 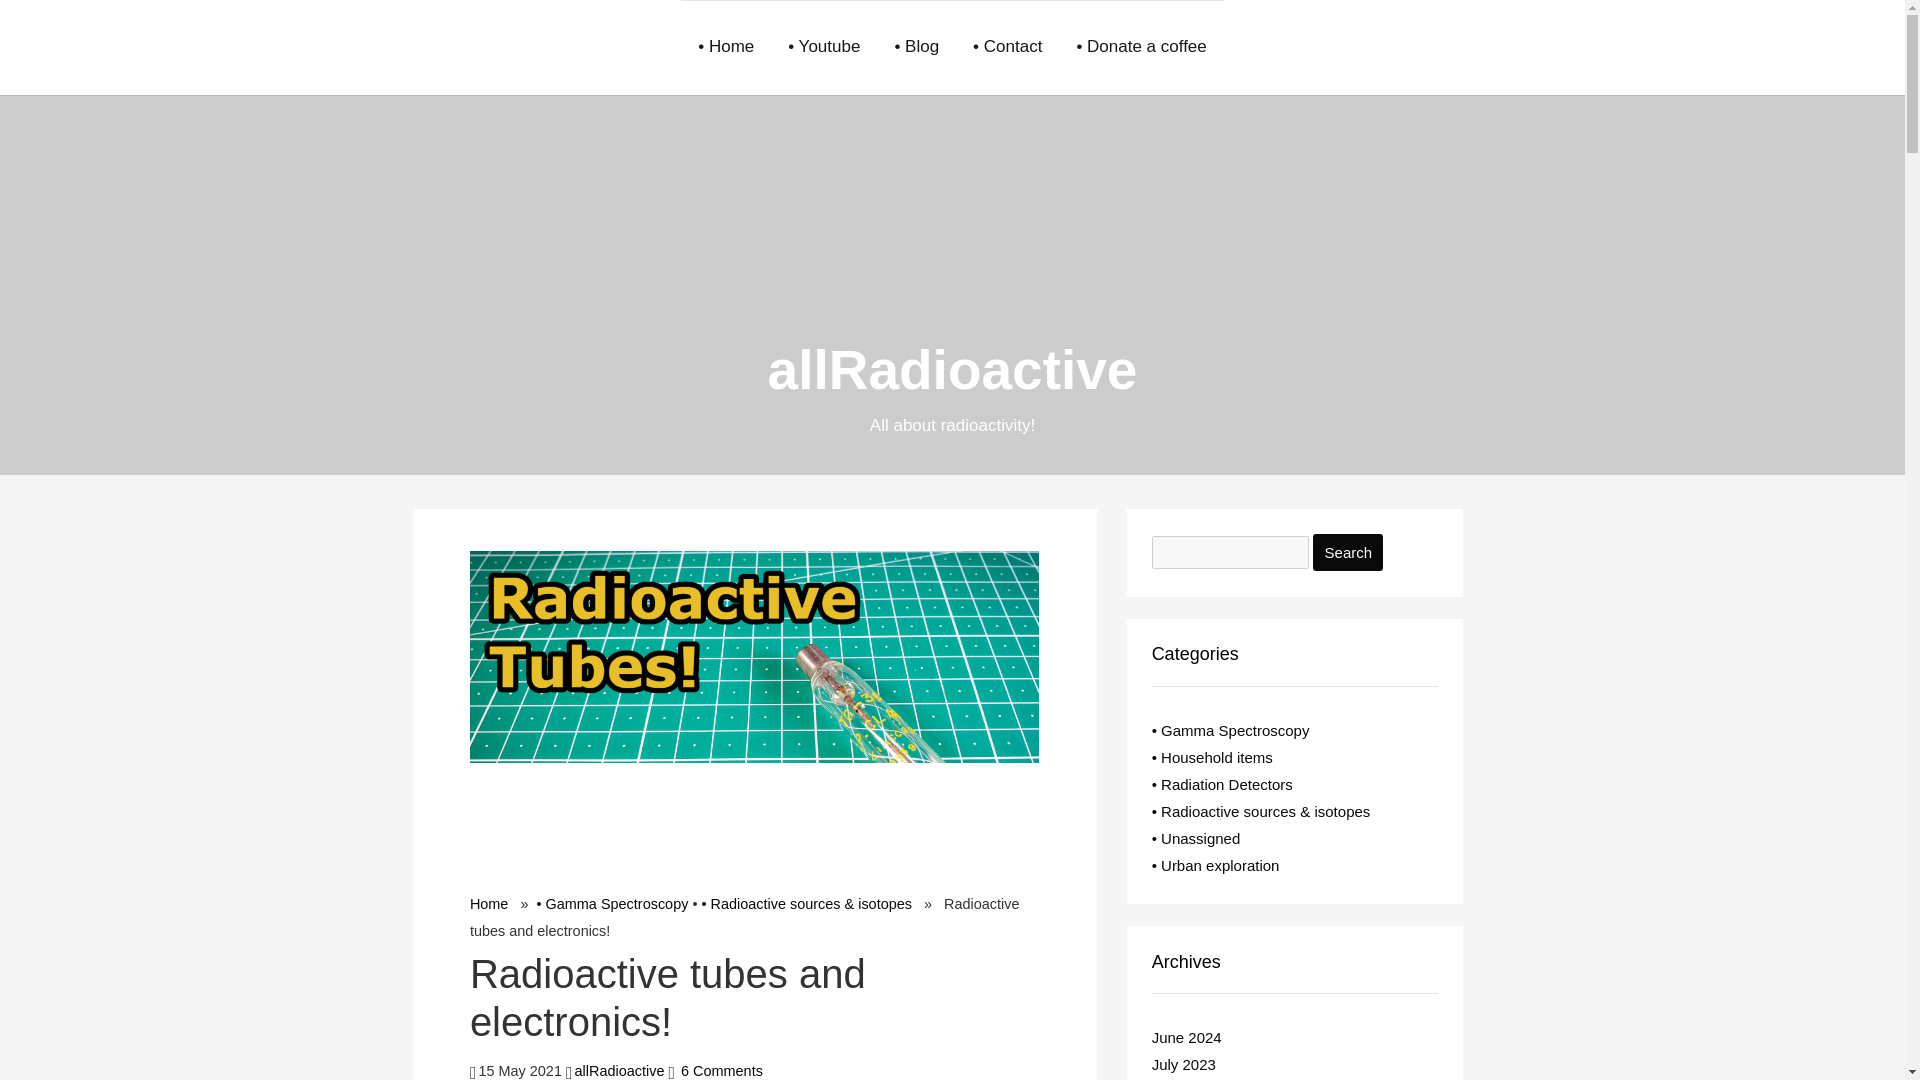 What do you see at coordinates (1348, 552) in the screenshot?
I see `Search` at bounding box center [1348, 552].